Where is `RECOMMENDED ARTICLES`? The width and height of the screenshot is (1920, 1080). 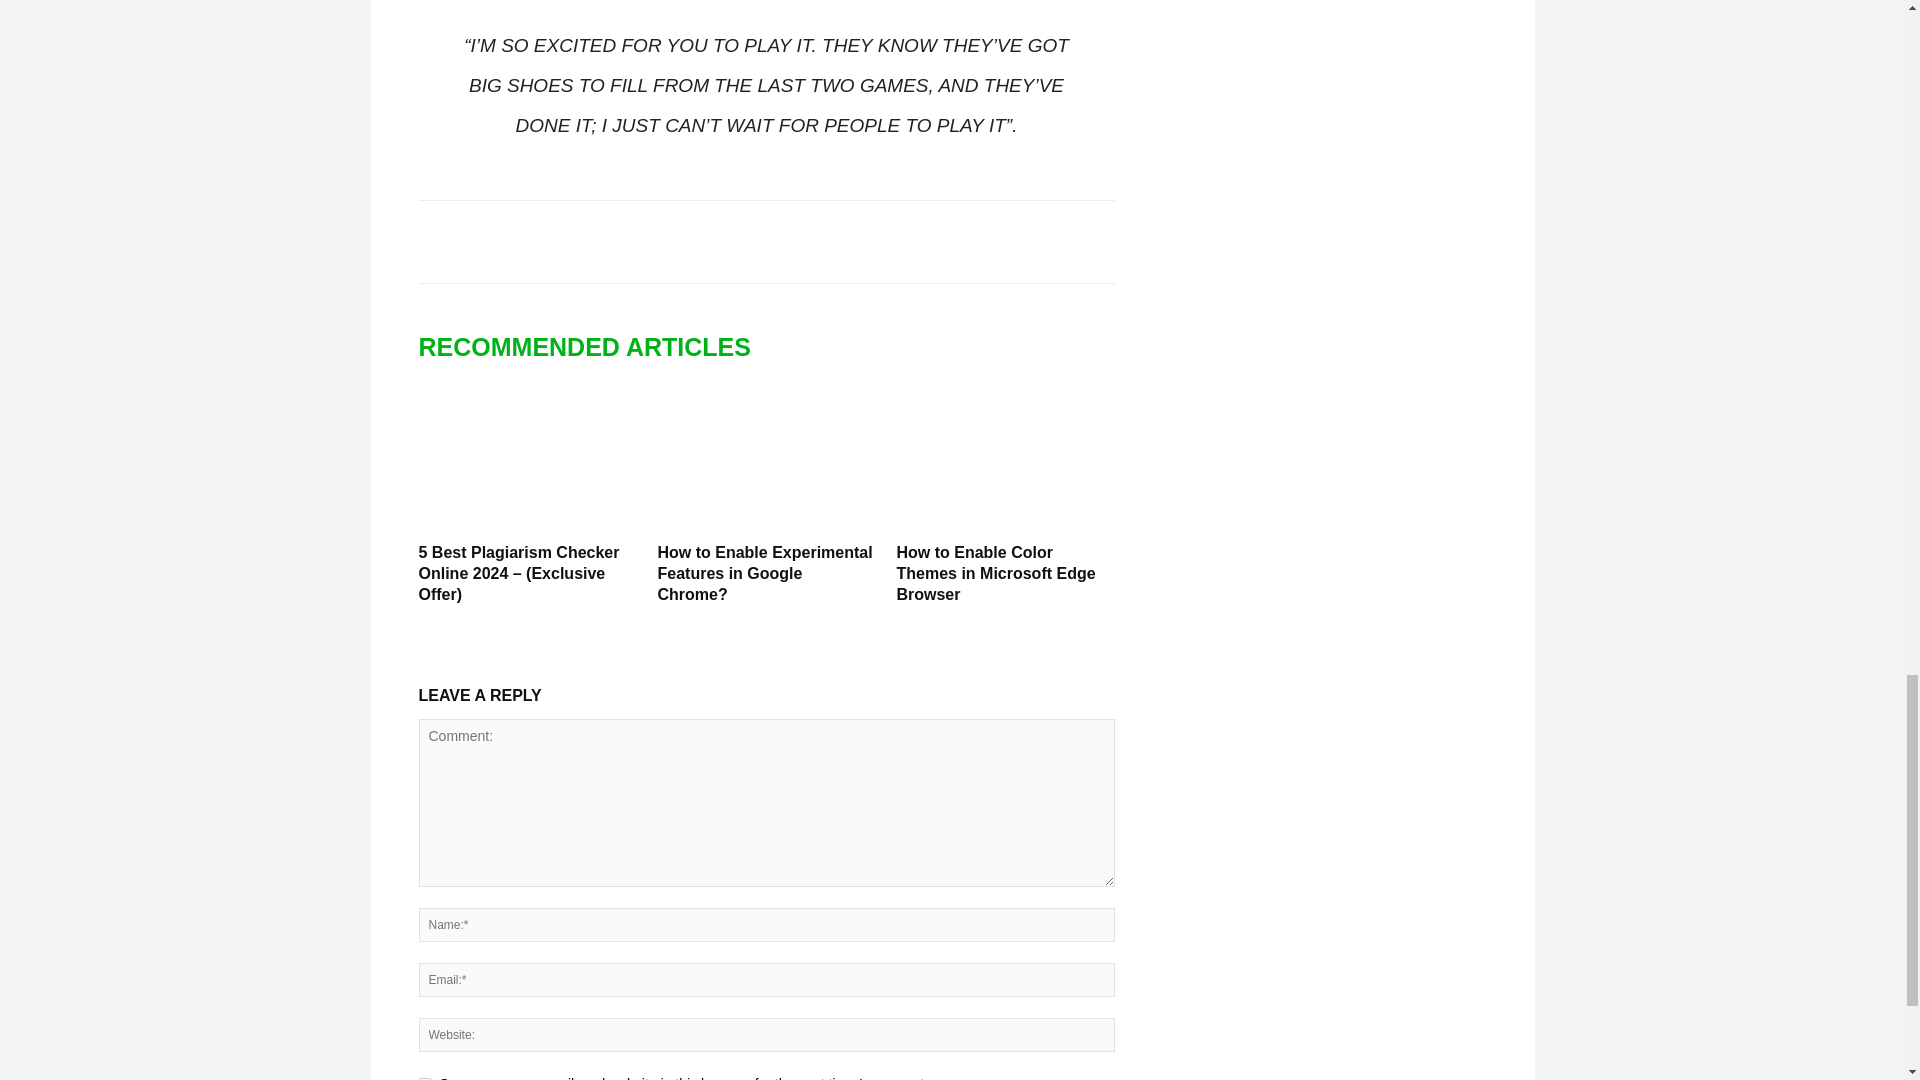
RECOMMENDED ARTICLES is located at coordinates (594, 347).